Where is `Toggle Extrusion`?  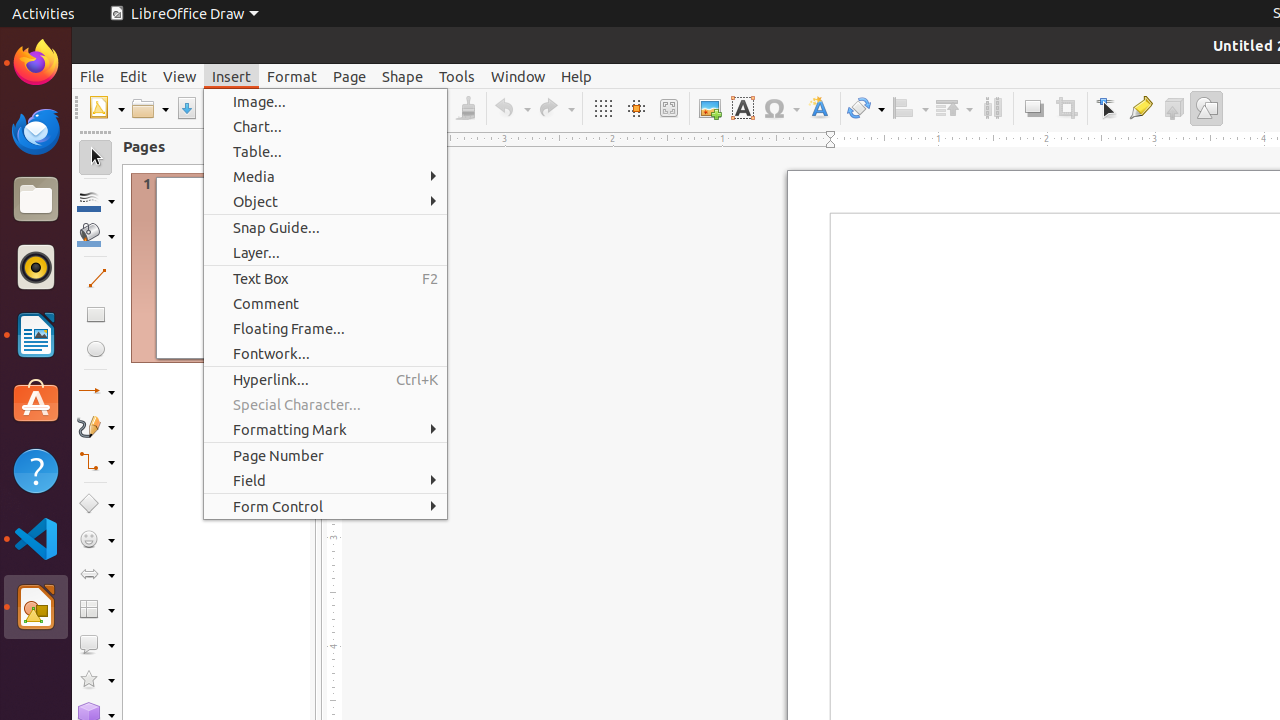 Toggle Extrusion is located at coordinates (1174, 108).